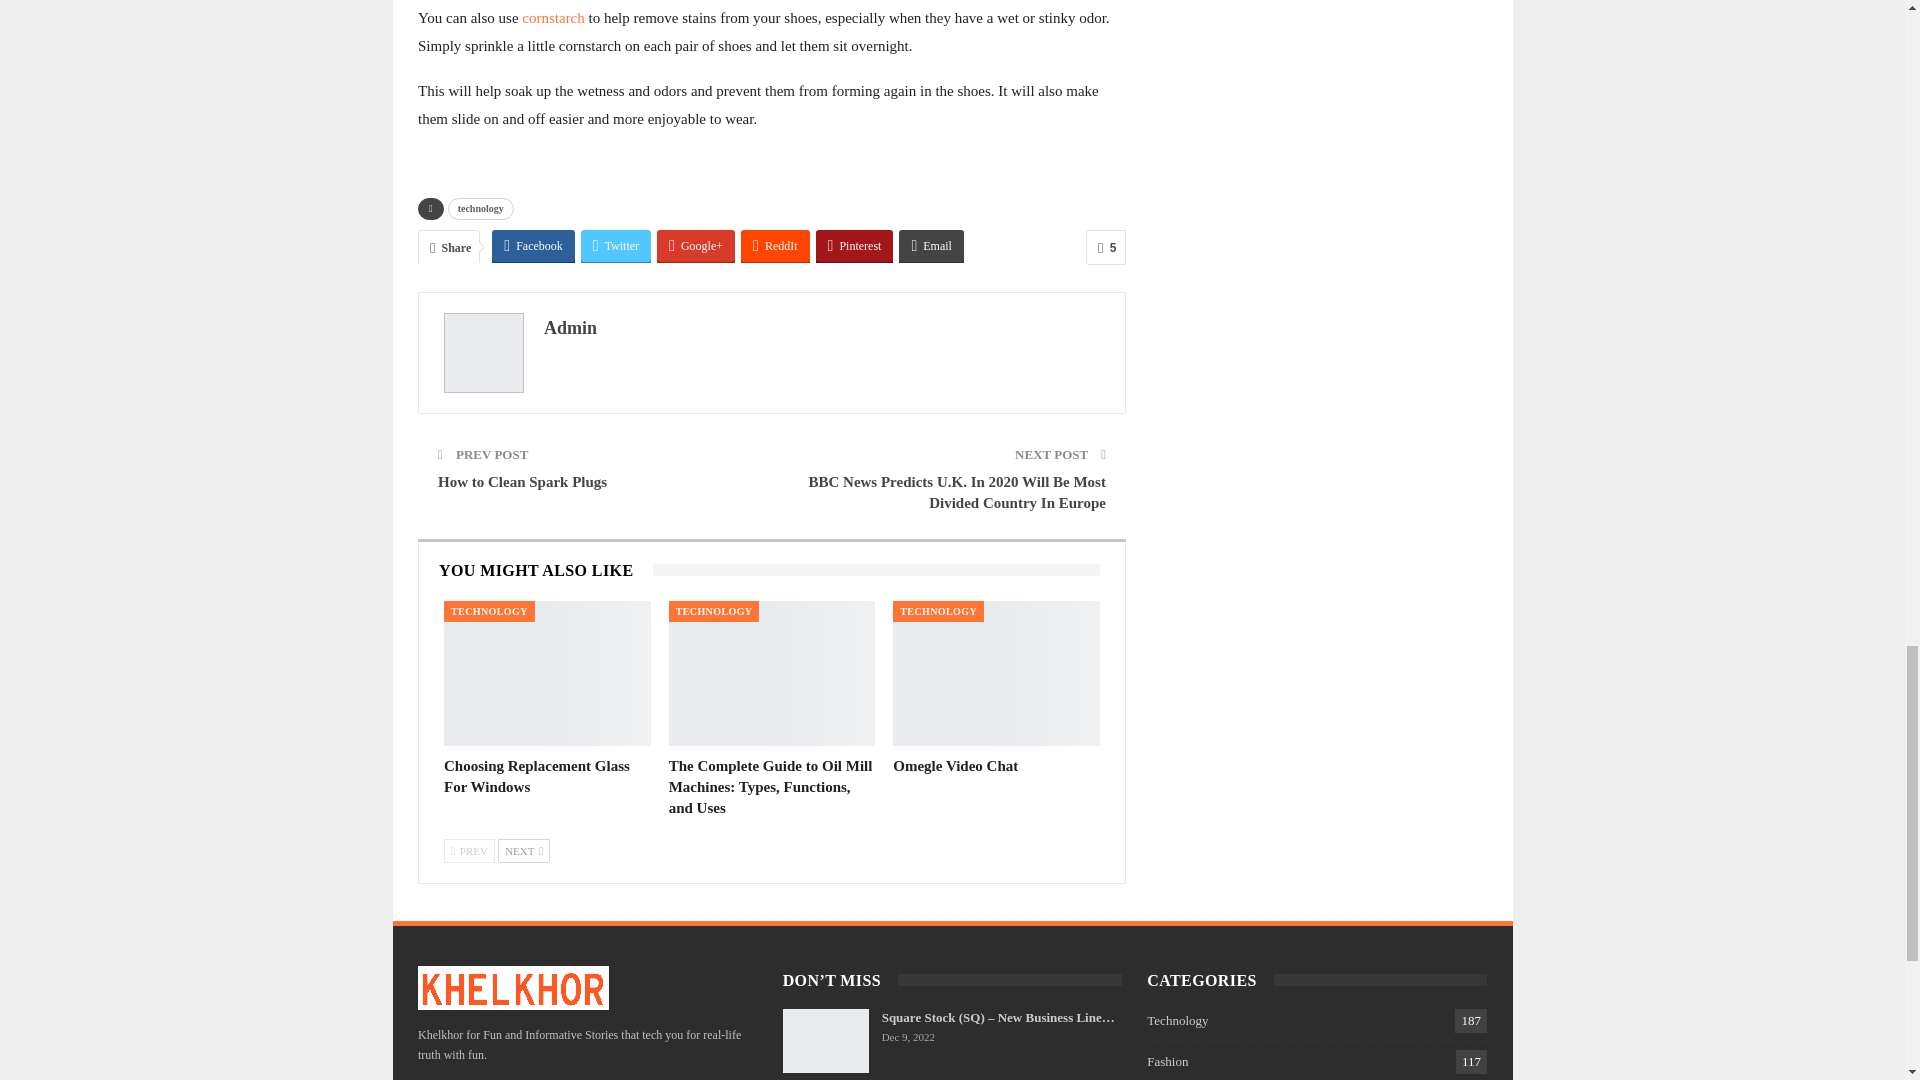 Image resolution: width=1920 pixels, height=1080 pixels. Describe the element at coordinates (536, 776) in the screenshot. I see `Choosing Replacement Glass For Windows` at that location.